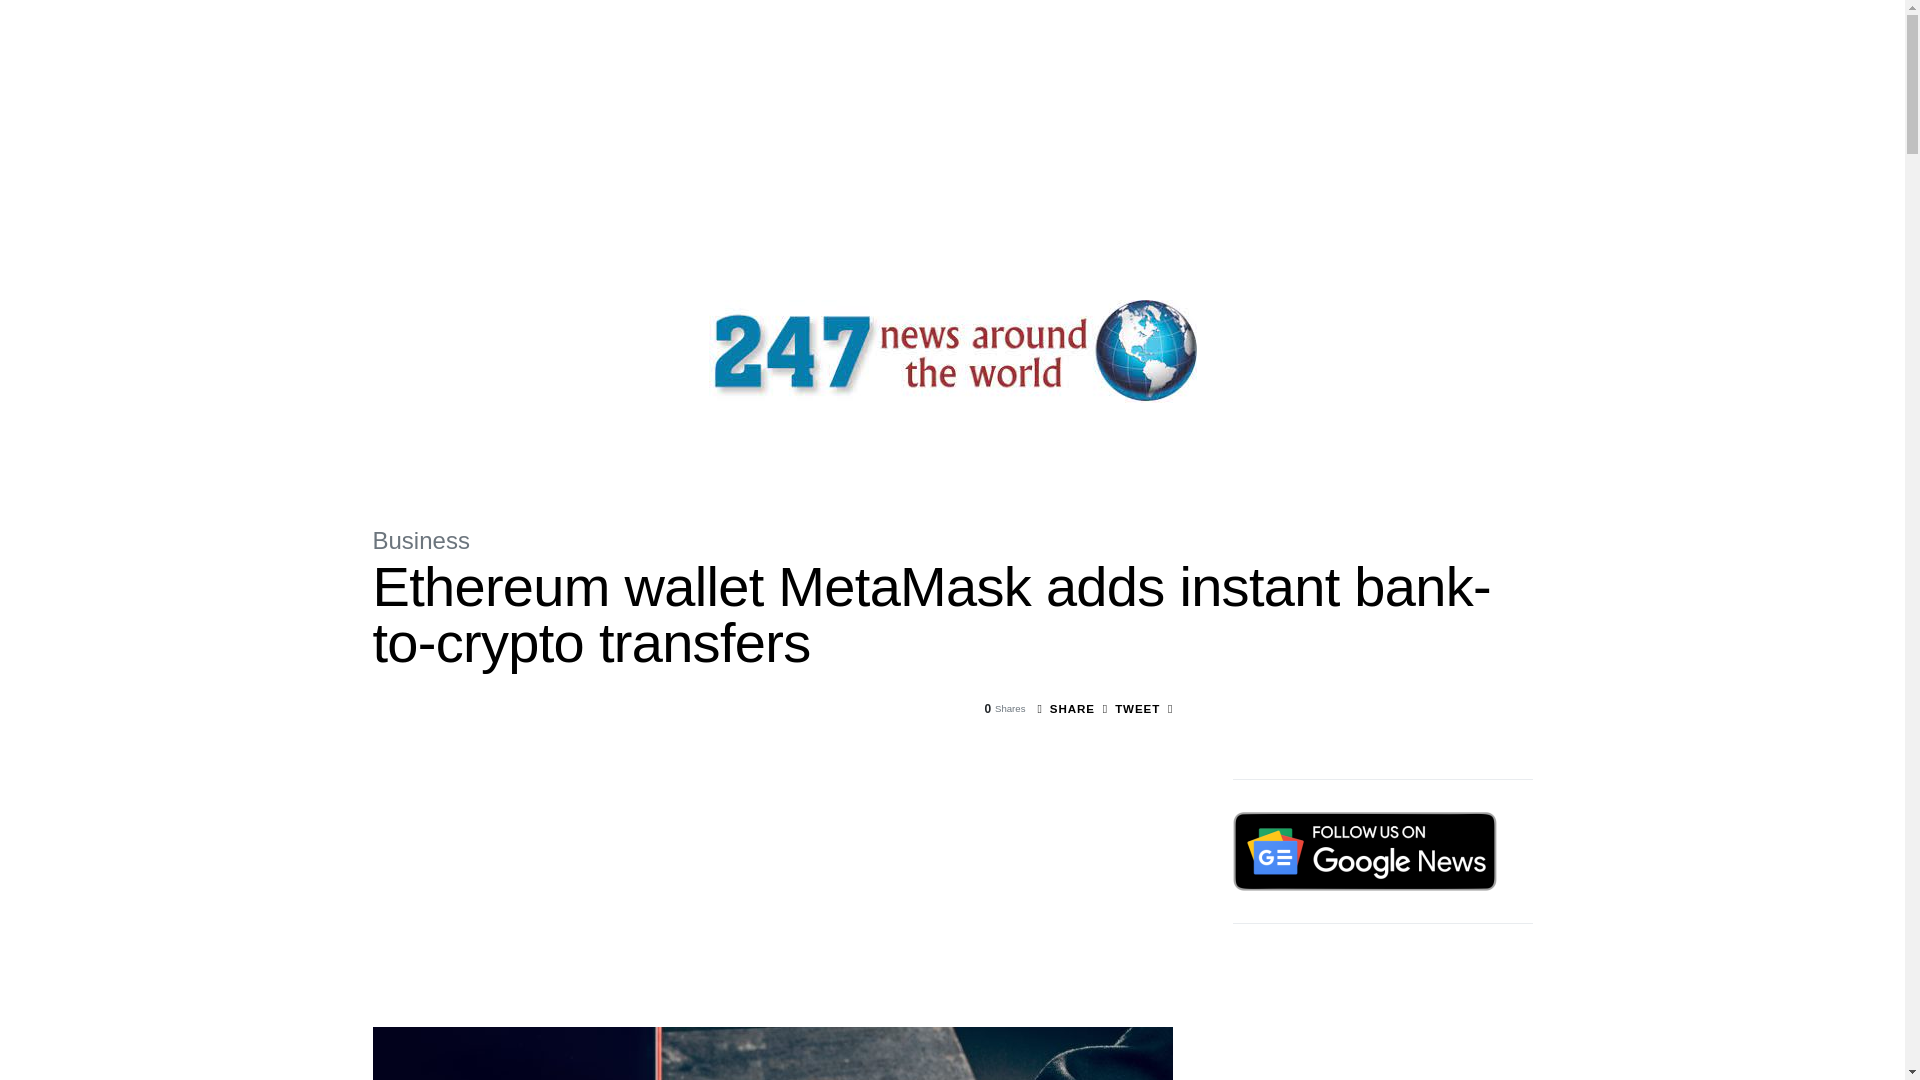 The image size is (1920, 1080). What do you see at coordinates (772, 887) in the screenshot?
I see `Advertisement` at bounding box center [772, 887].